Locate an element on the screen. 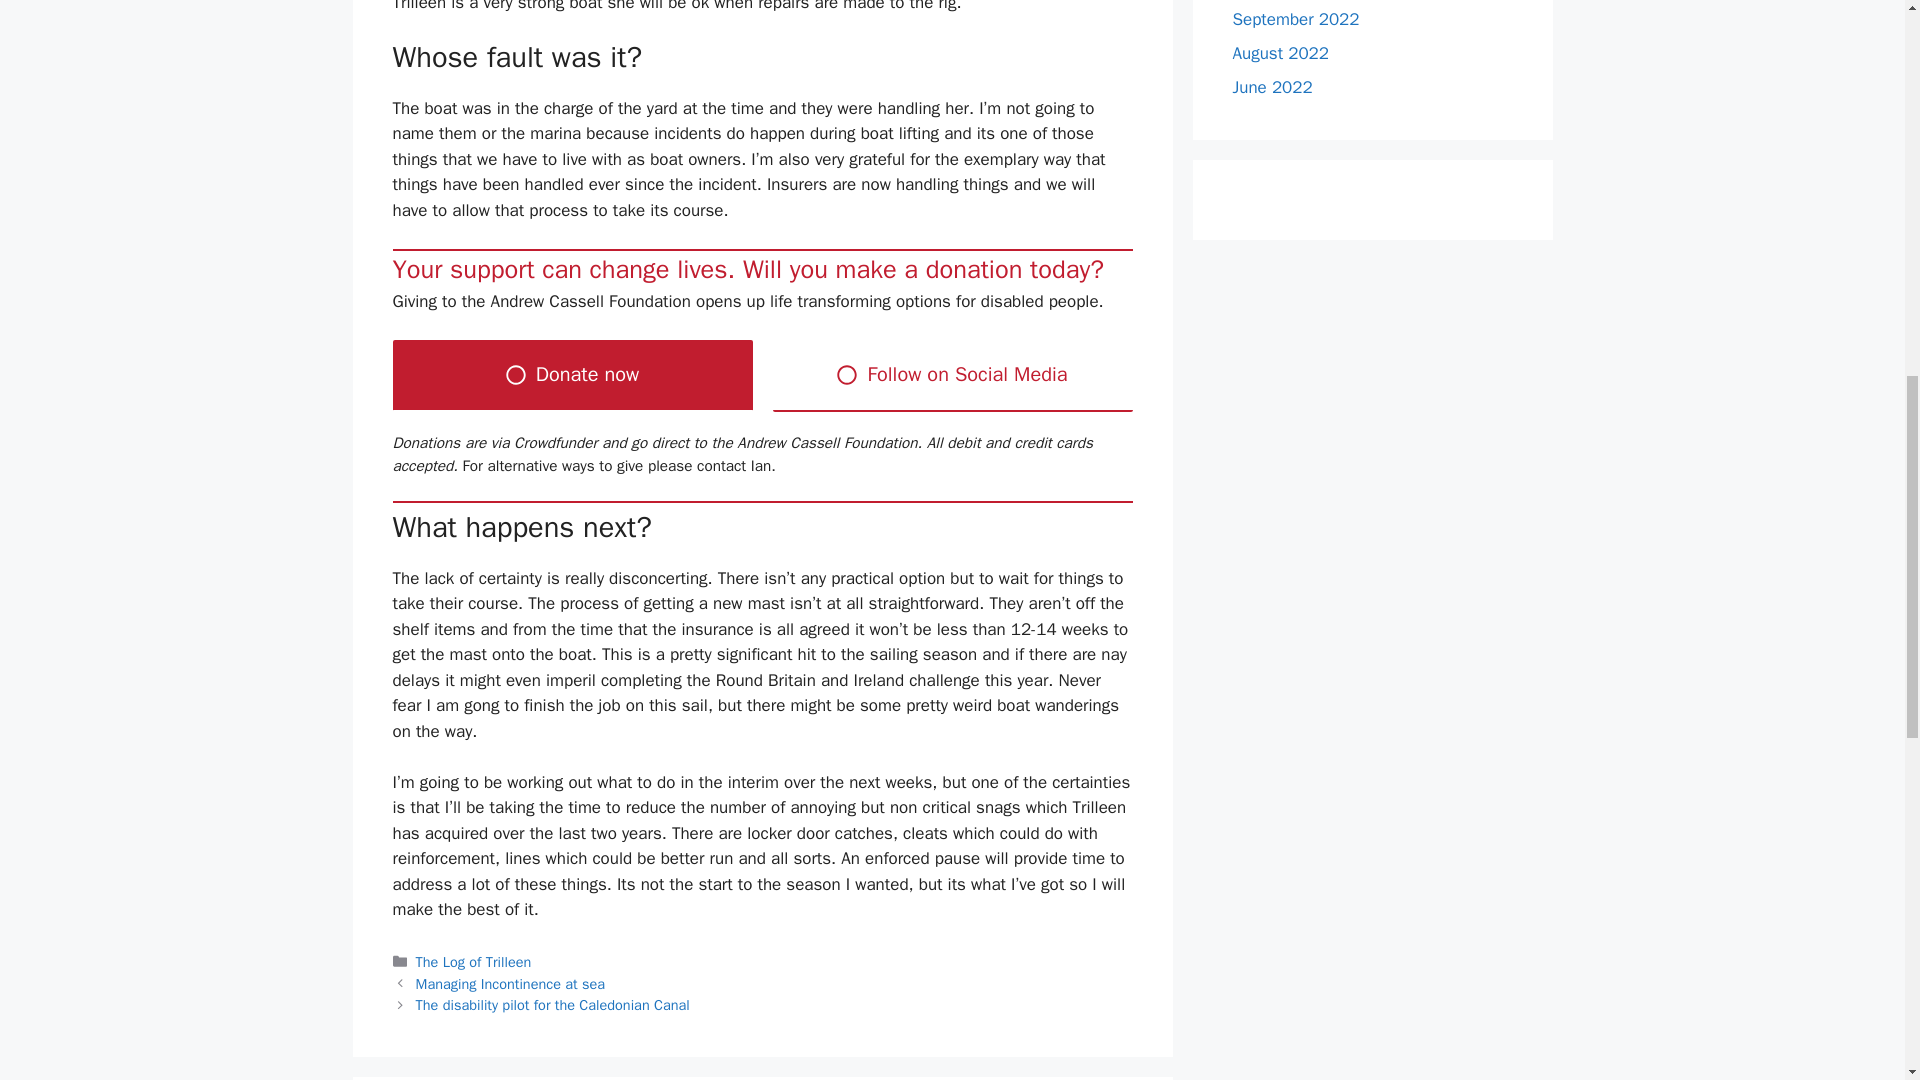 Image resolution: width=1920 pixels, height=1080 pixels. June 2022 is located at coordinates (1272, 86).